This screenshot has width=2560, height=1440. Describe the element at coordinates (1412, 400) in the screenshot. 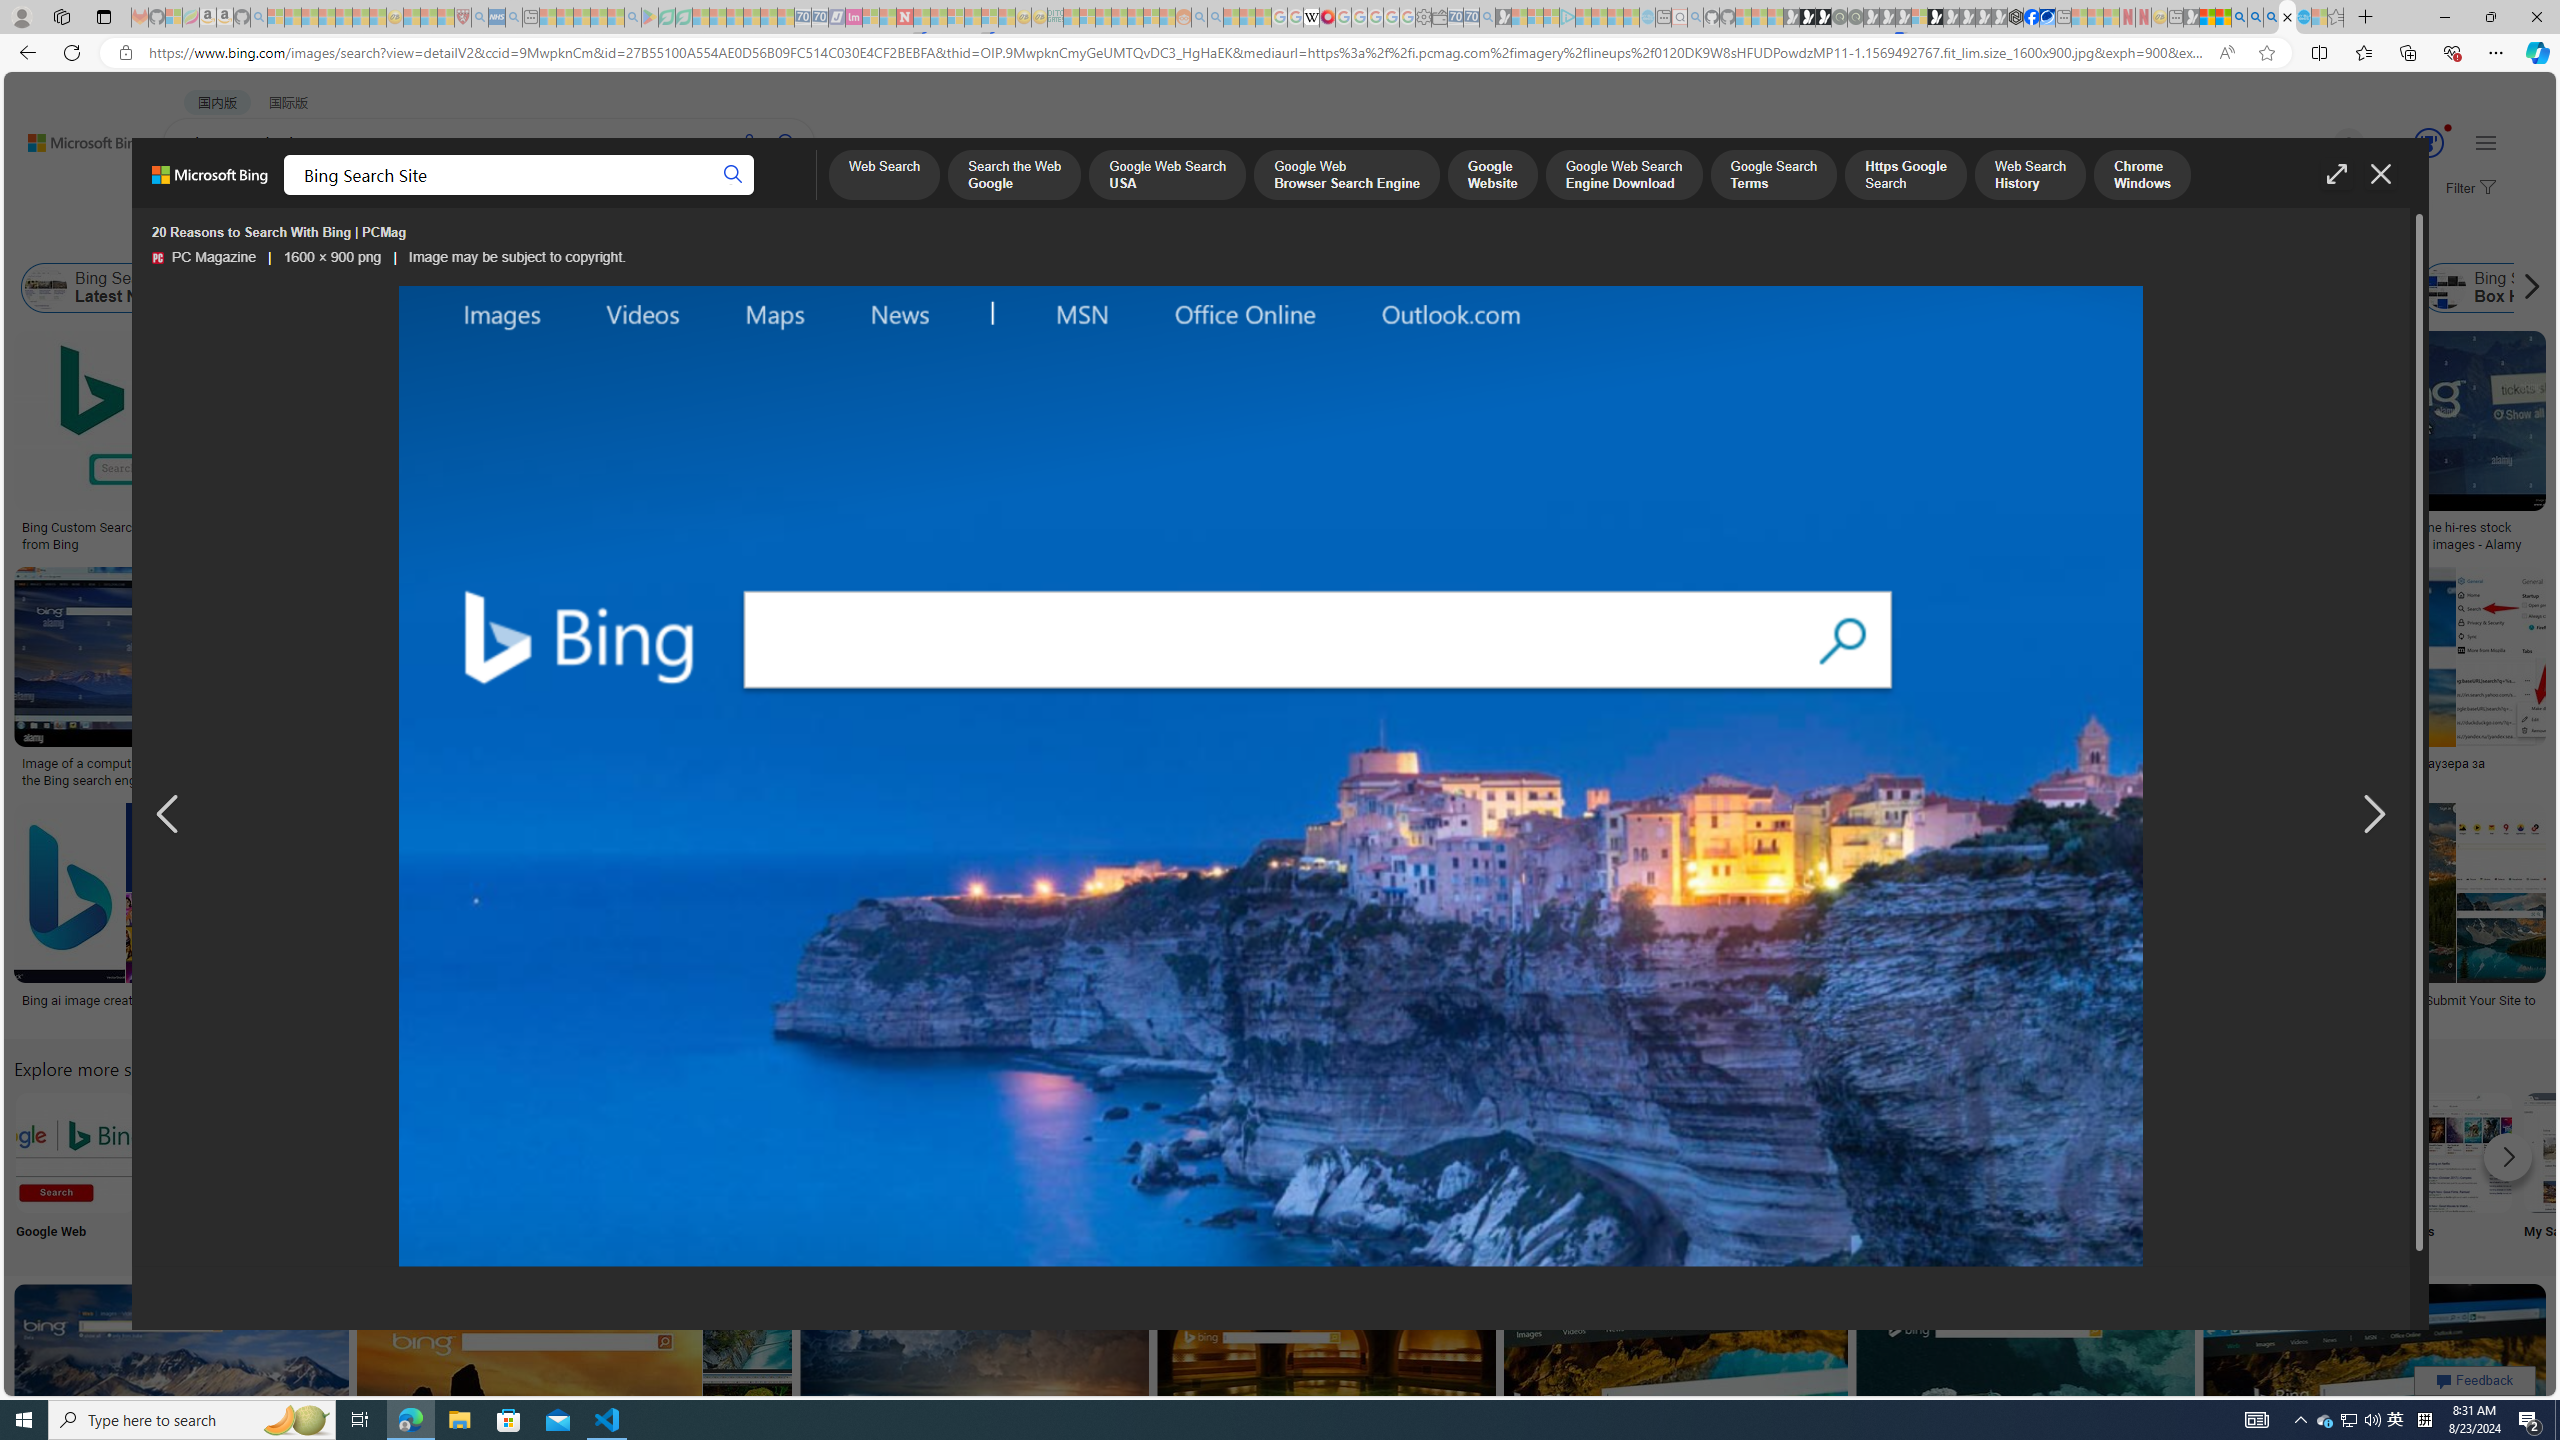

I see `Bing T-Shirts` at that location.